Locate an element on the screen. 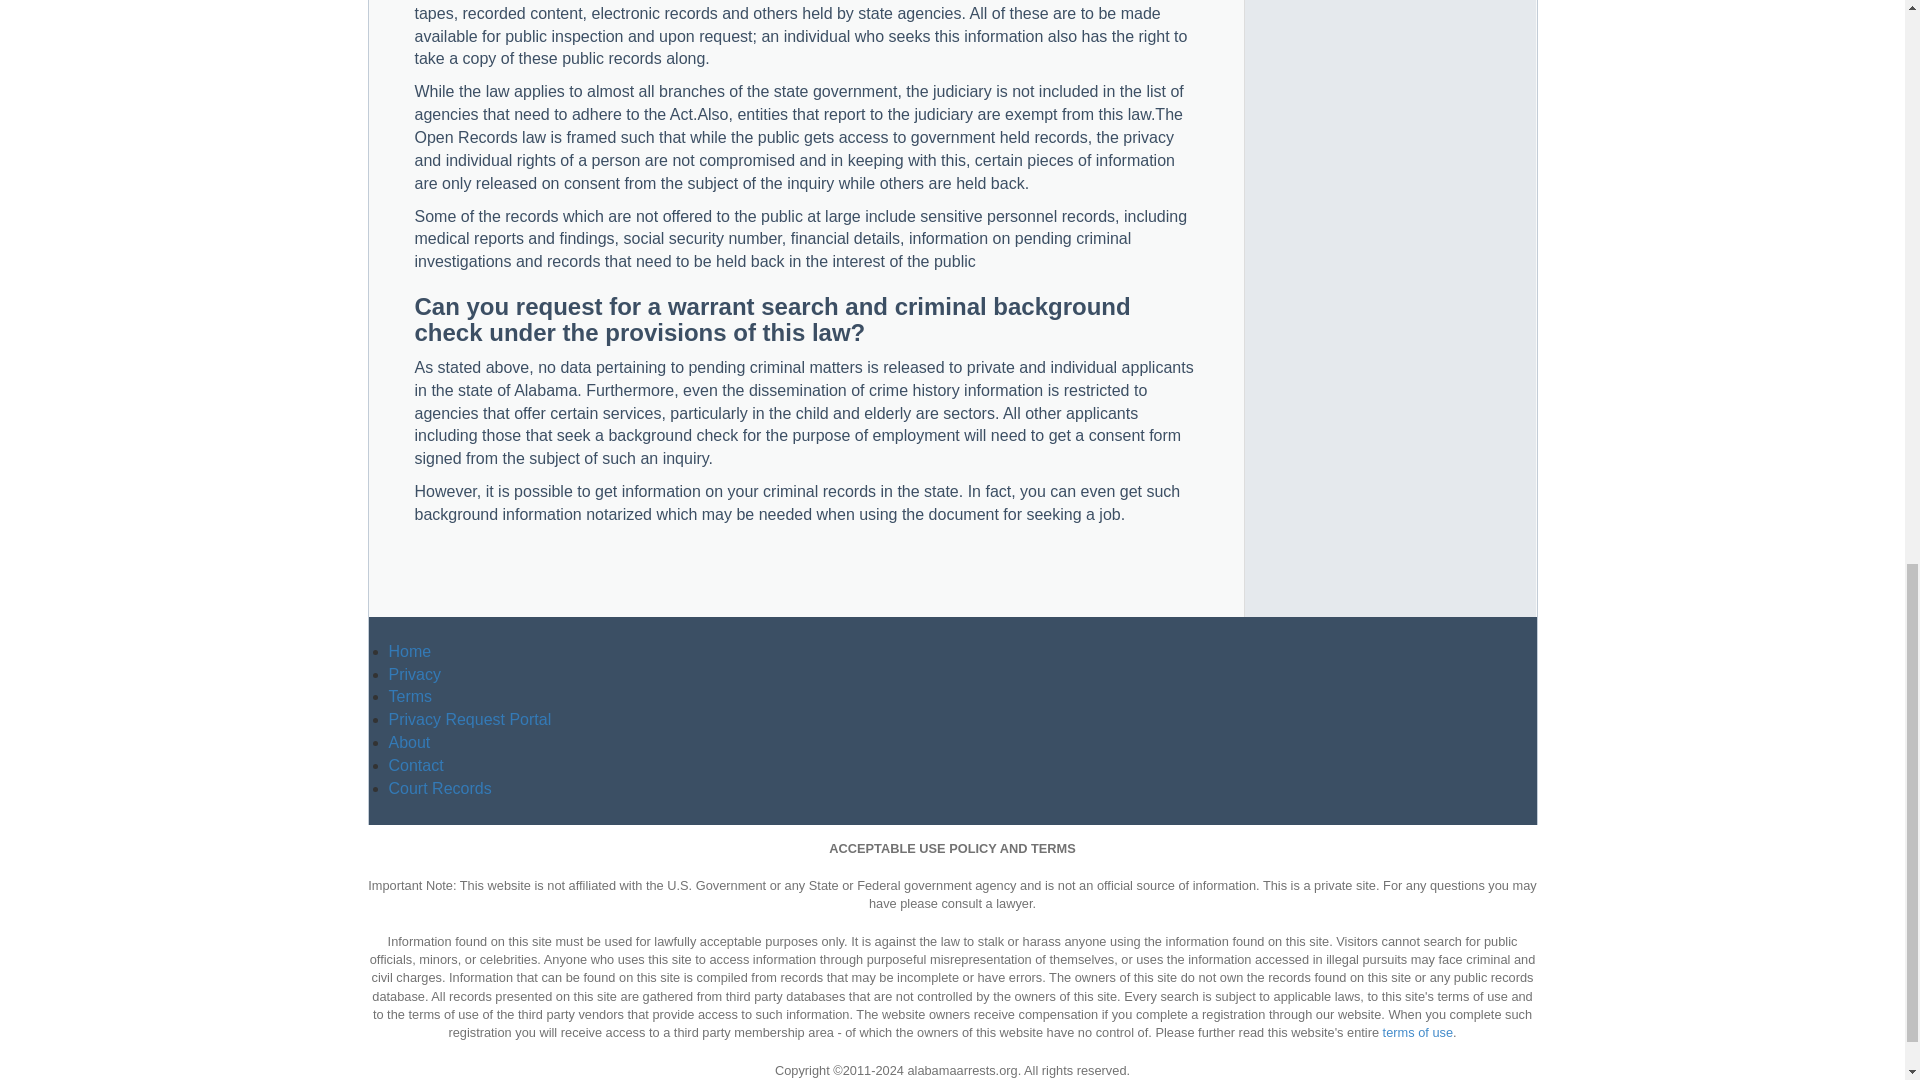  Privacy Request Portal is located at coordinates (469, 718).